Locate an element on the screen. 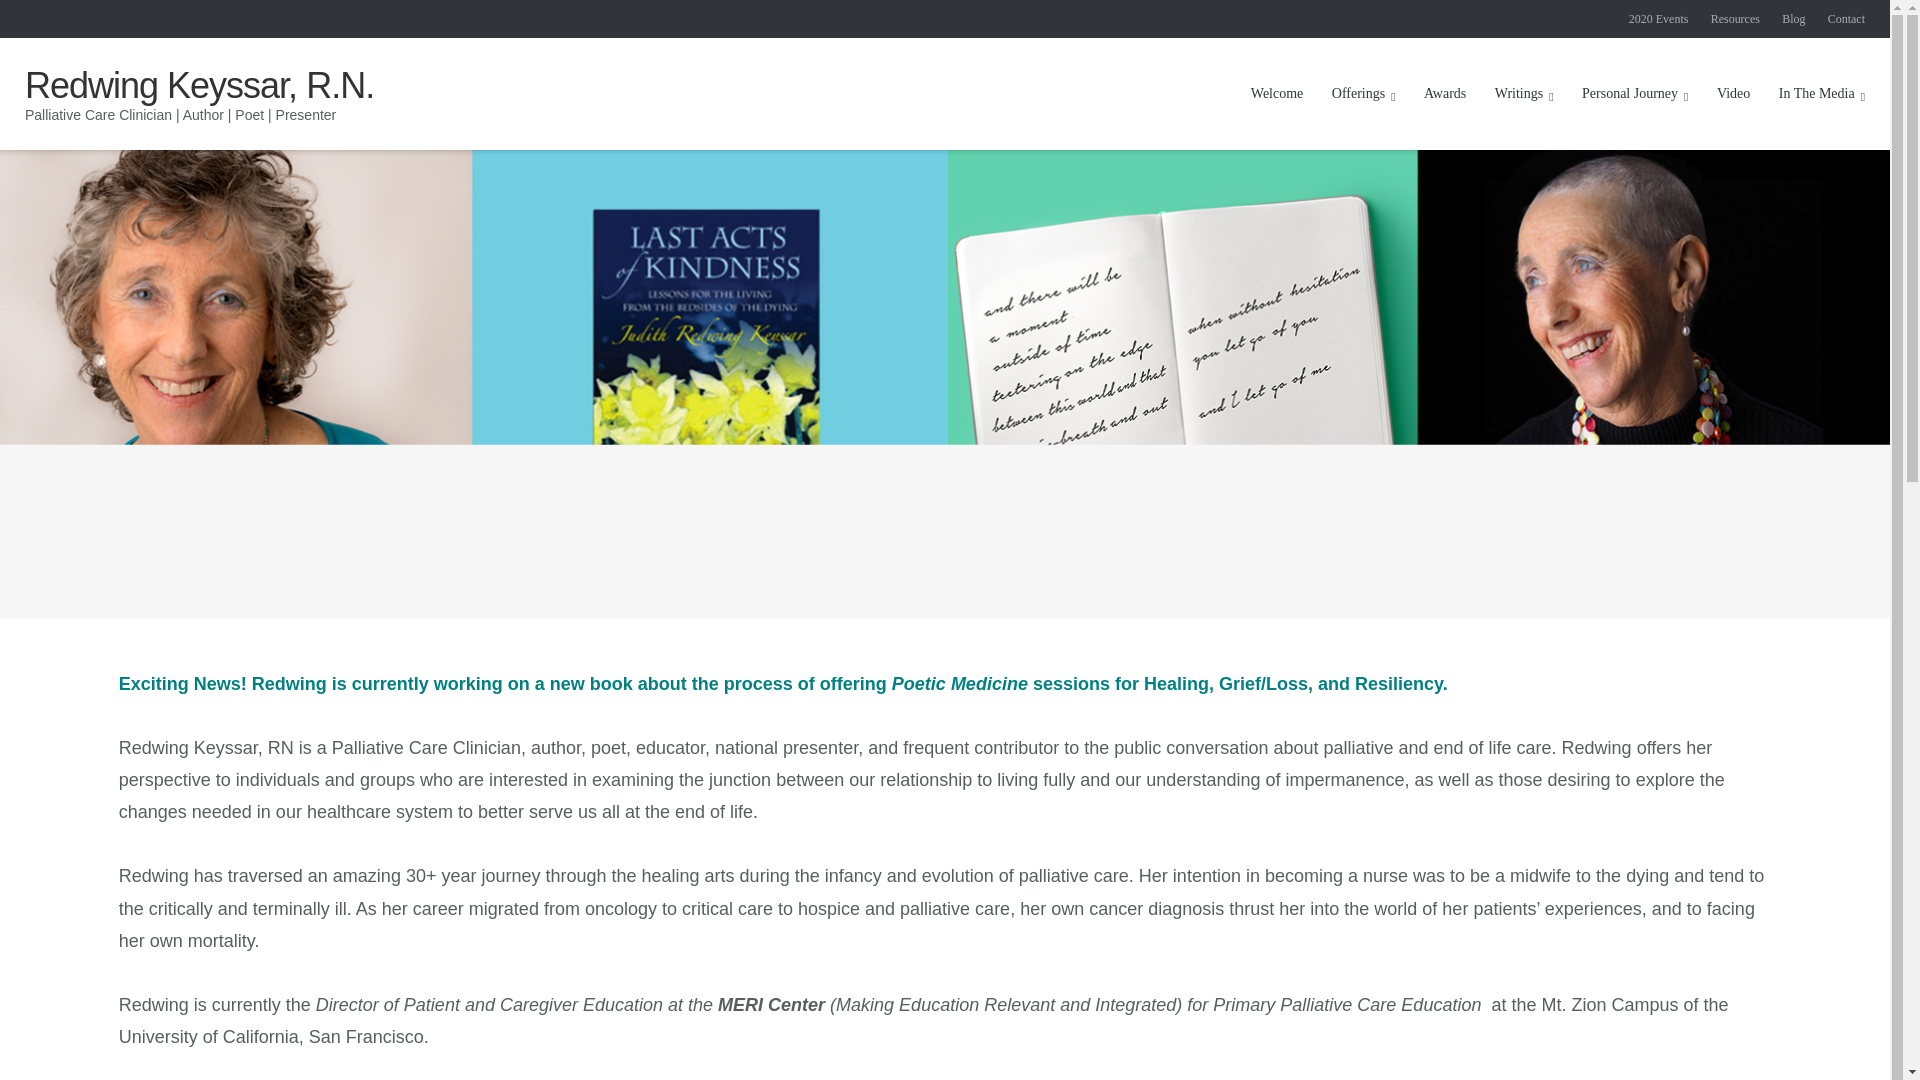 This screenshot has height=1080, width=1920. Resources is located at coordinates (1735, 18).